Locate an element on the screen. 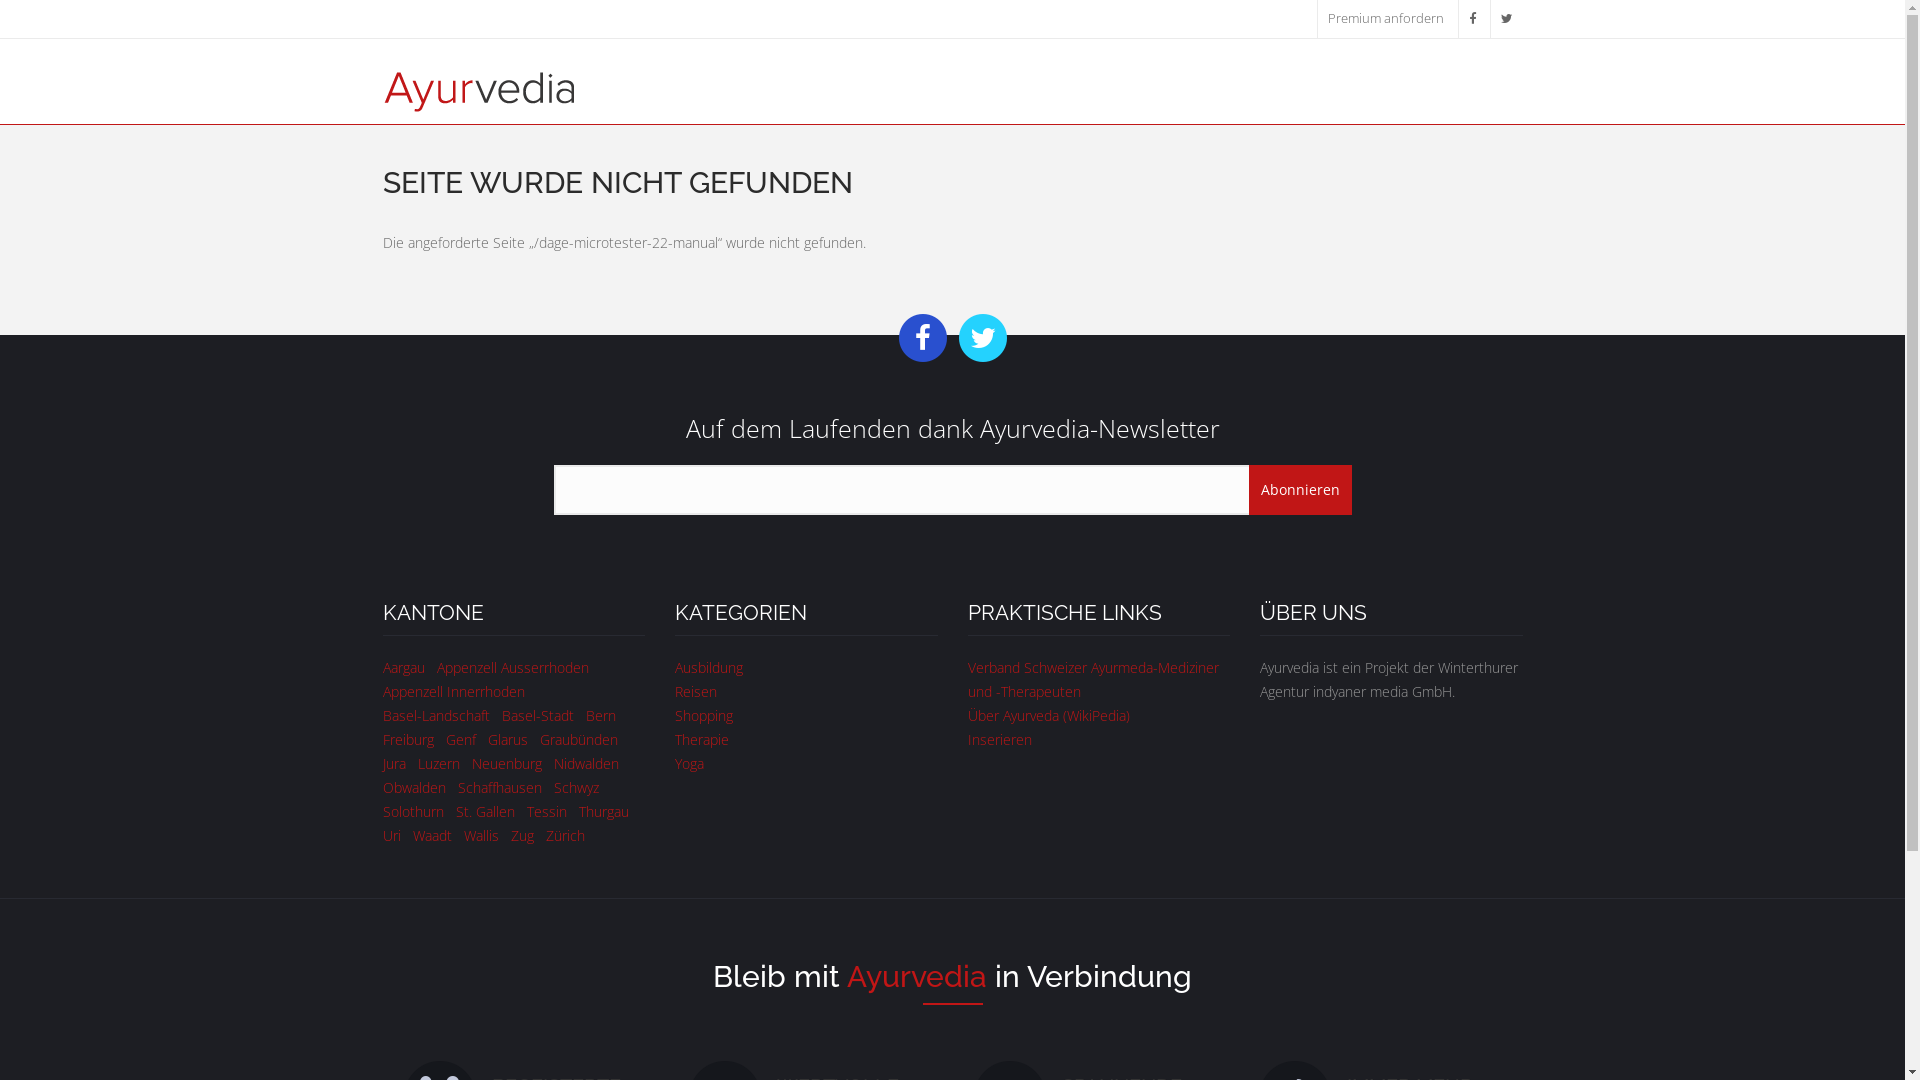  Uri is located at coordinates (391, 836).